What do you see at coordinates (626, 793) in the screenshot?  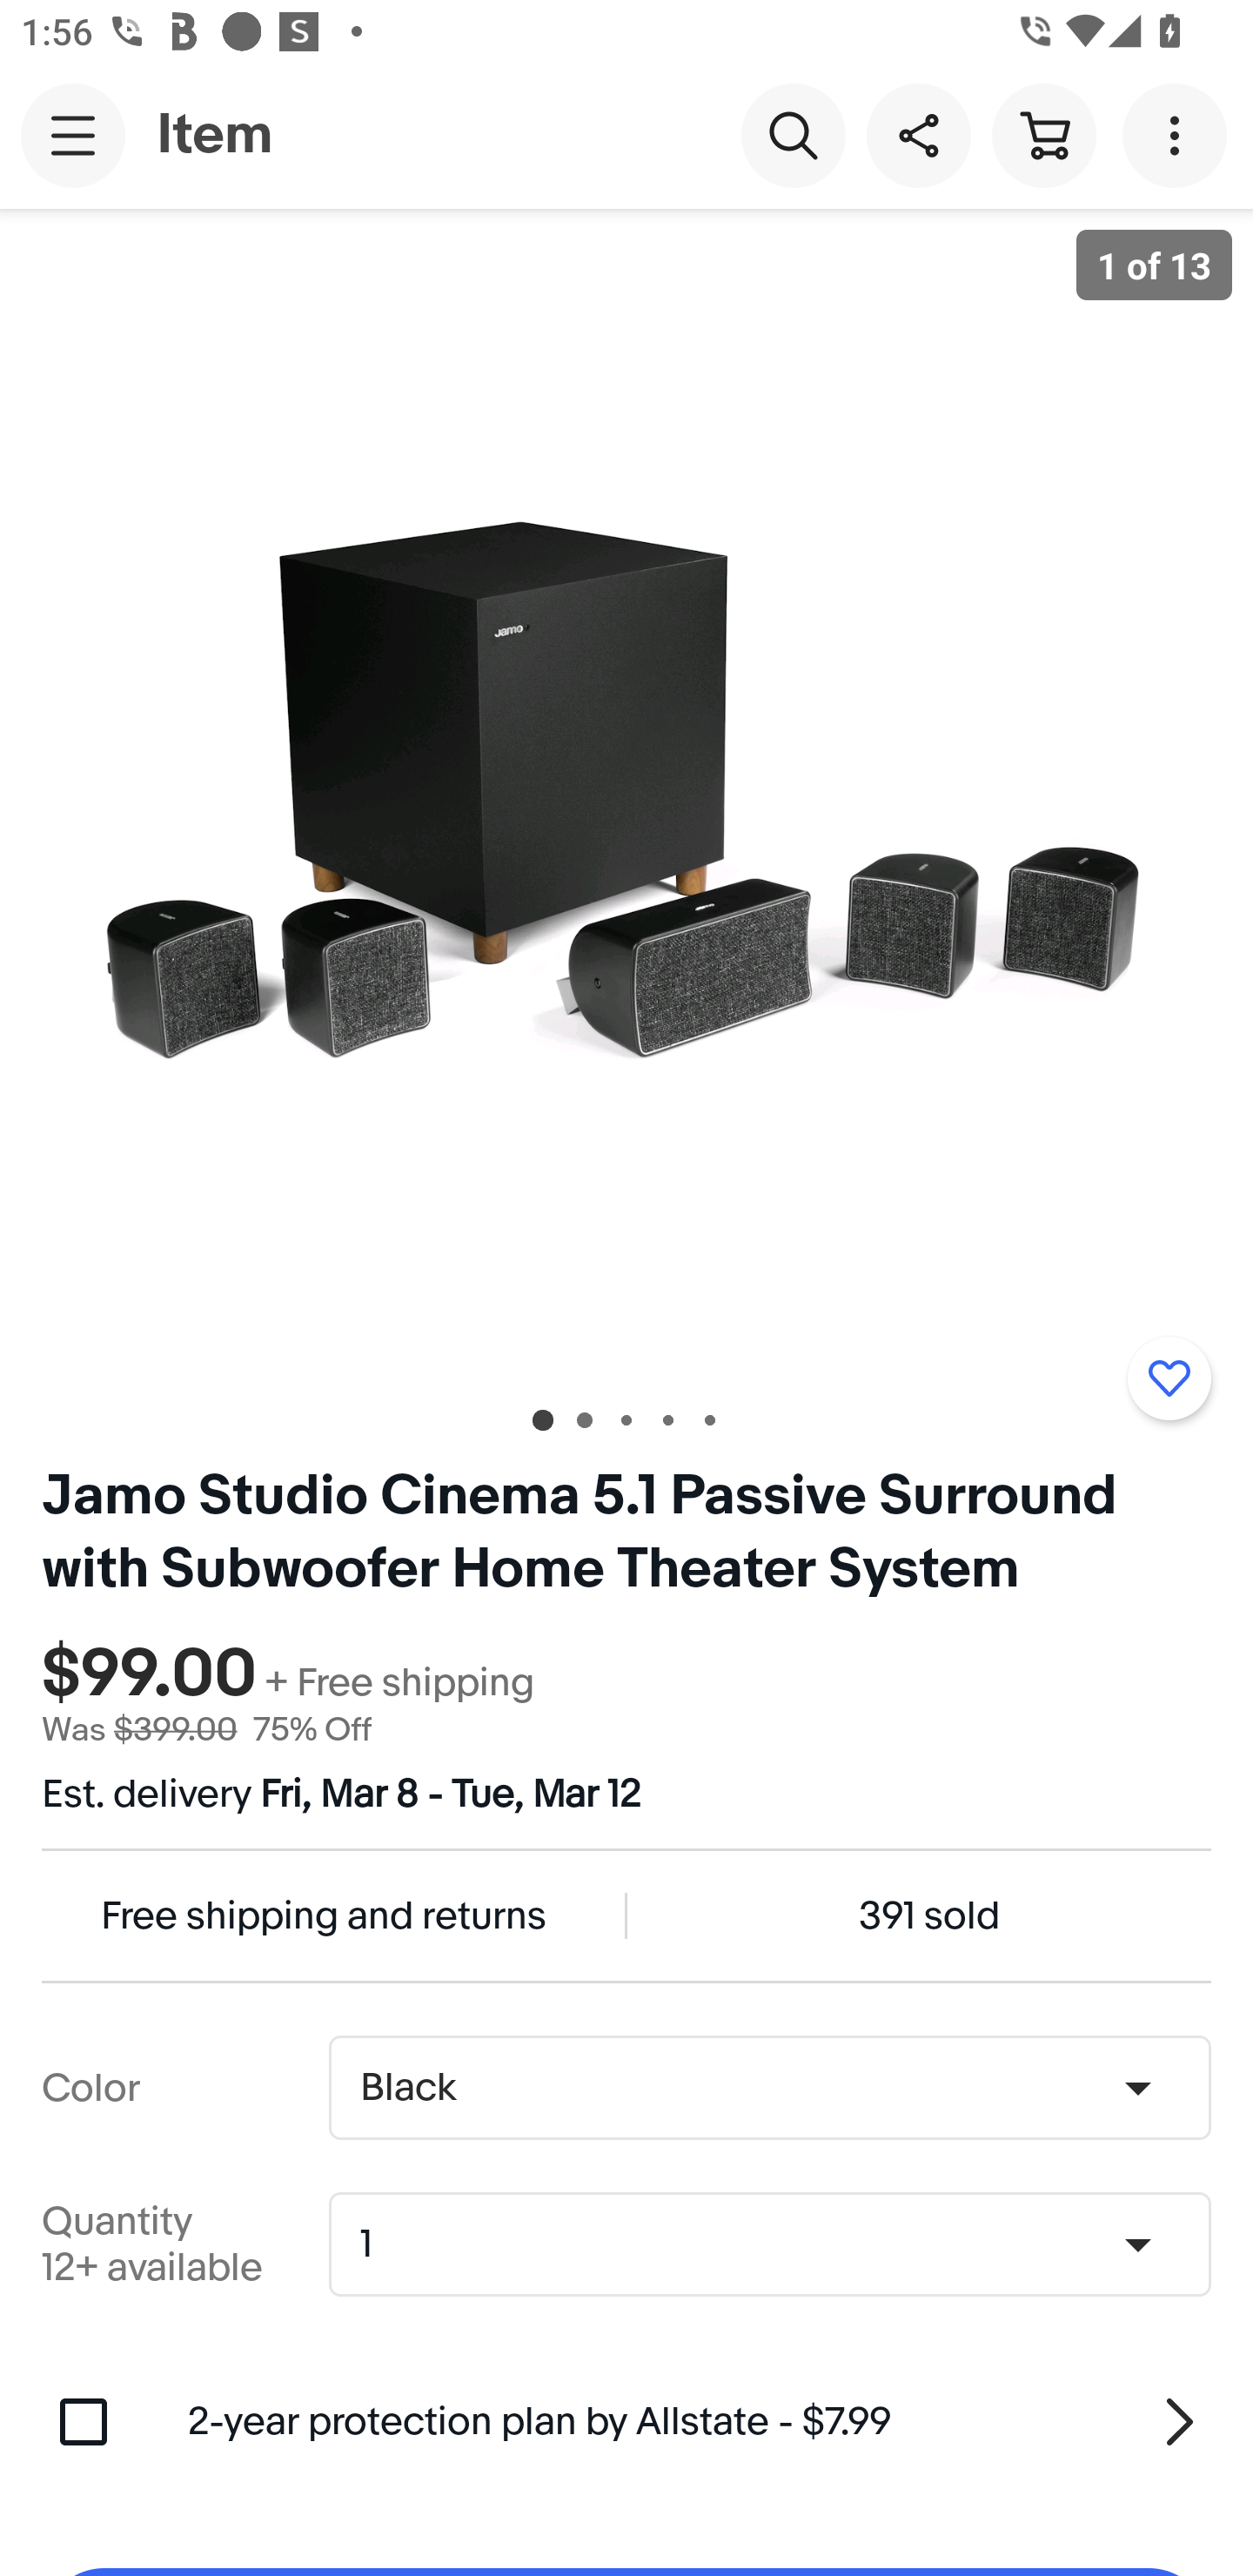 I see `Item image 1 of 13` at bounding box center [626, 793].